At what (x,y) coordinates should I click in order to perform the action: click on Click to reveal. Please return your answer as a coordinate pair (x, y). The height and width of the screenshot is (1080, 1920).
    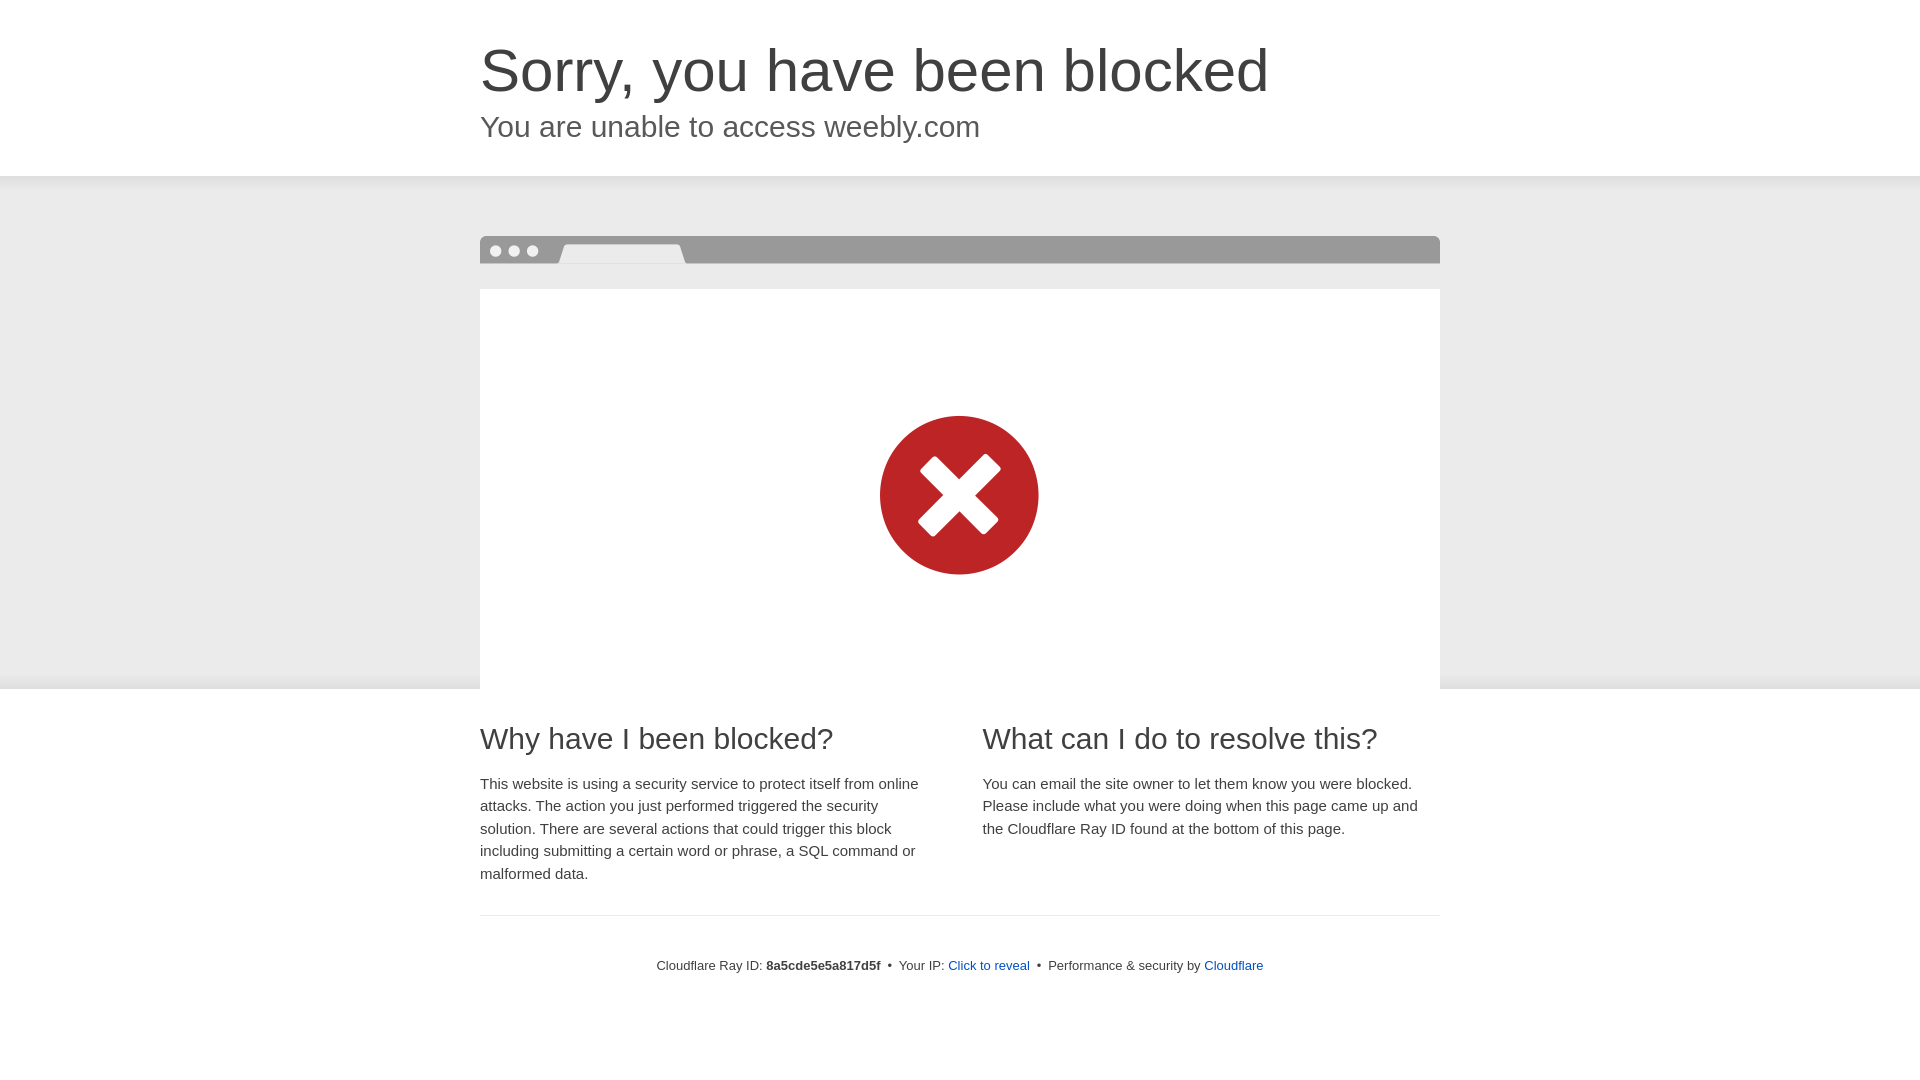
    Looking at the image, I should click on (988, 966).